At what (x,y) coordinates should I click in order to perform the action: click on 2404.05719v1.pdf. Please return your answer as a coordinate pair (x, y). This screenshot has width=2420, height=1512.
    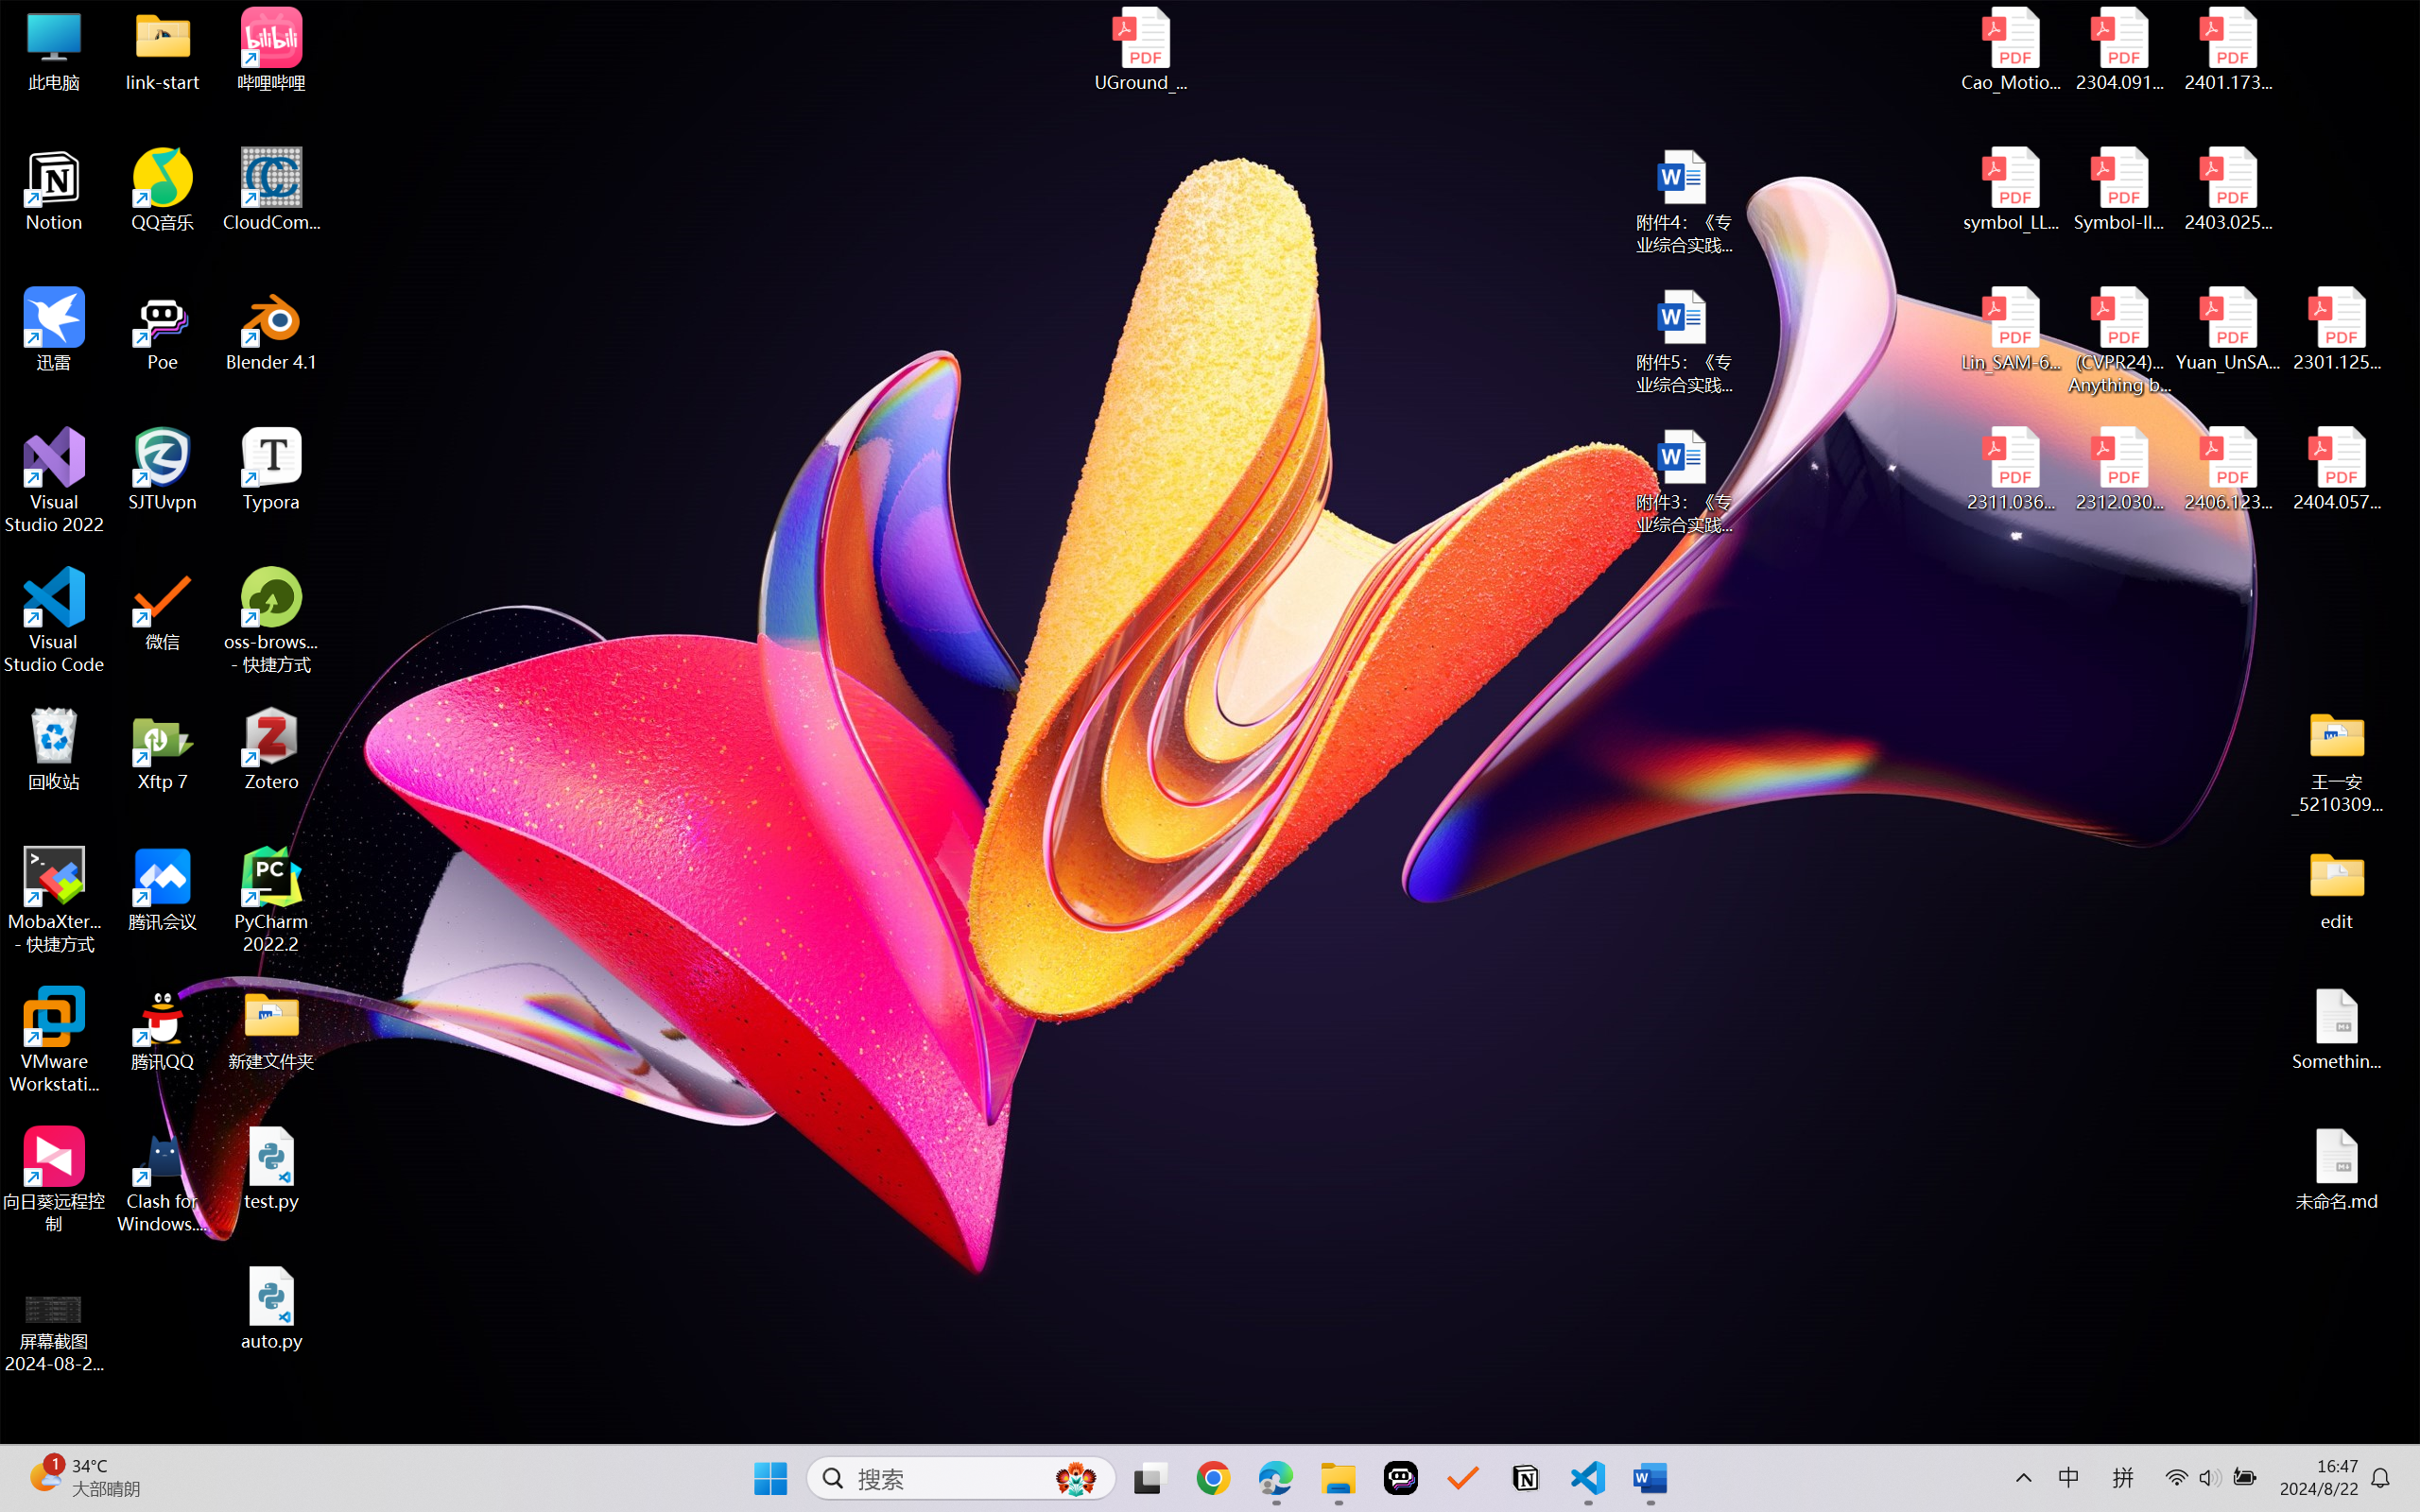
    Looking at the image, I should click on (2337, 470).